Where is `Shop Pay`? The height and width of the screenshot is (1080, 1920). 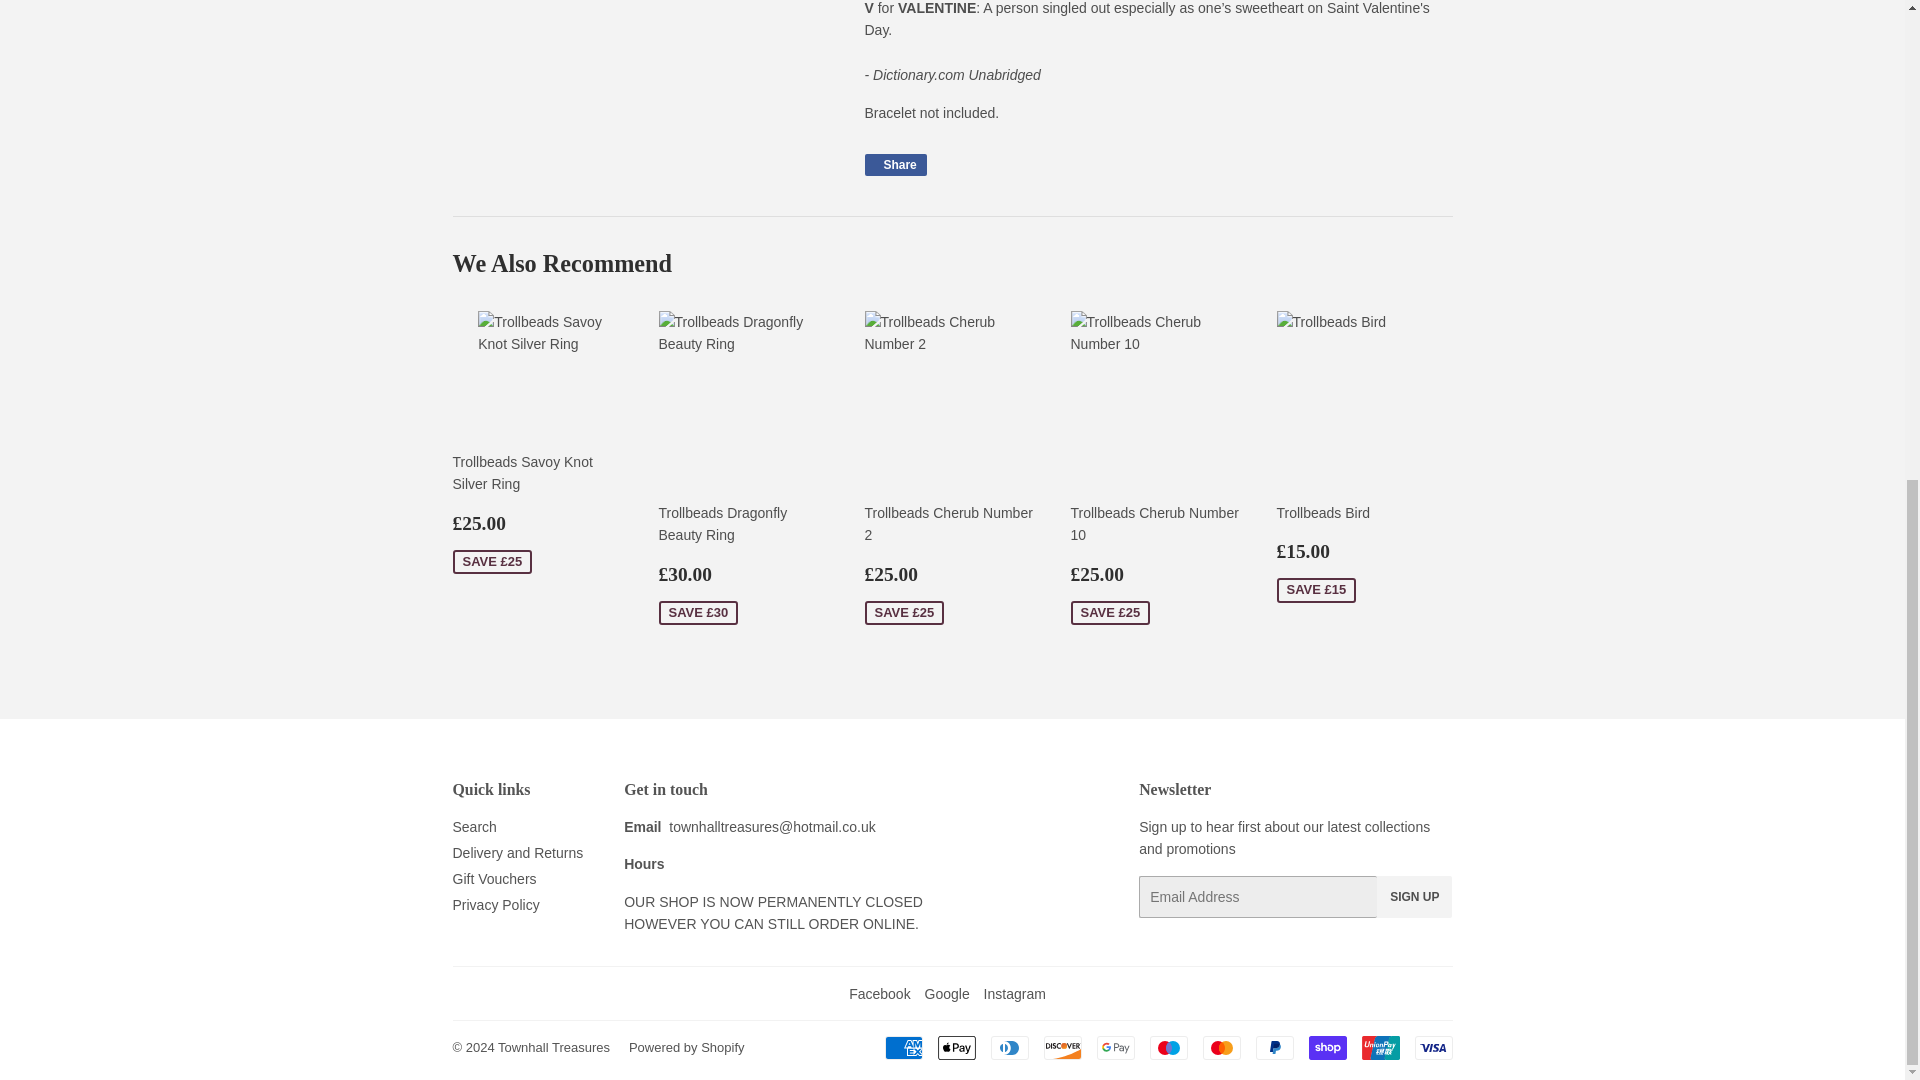
Shop Pay is located at coordinates (1326, 1047).